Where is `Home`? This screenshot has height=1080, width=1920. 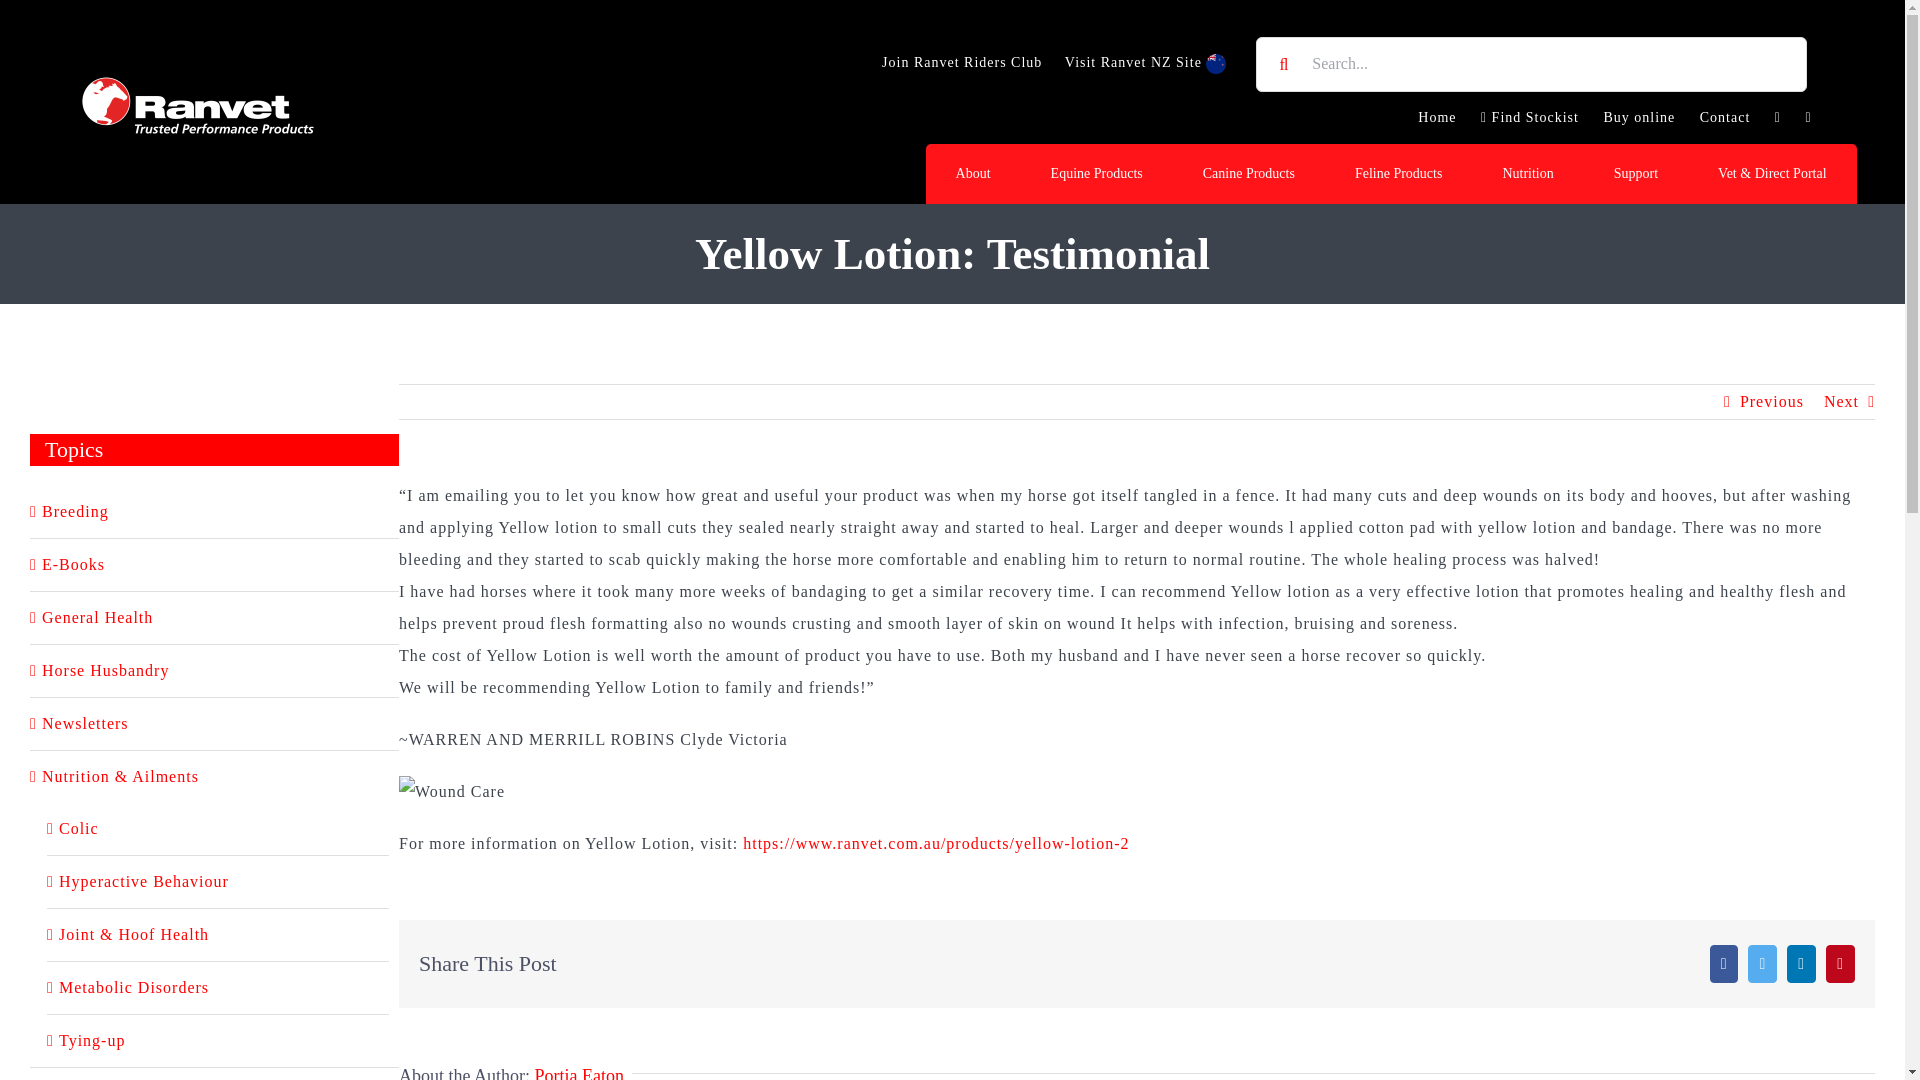 Home is located at coordinates (1436, 117).